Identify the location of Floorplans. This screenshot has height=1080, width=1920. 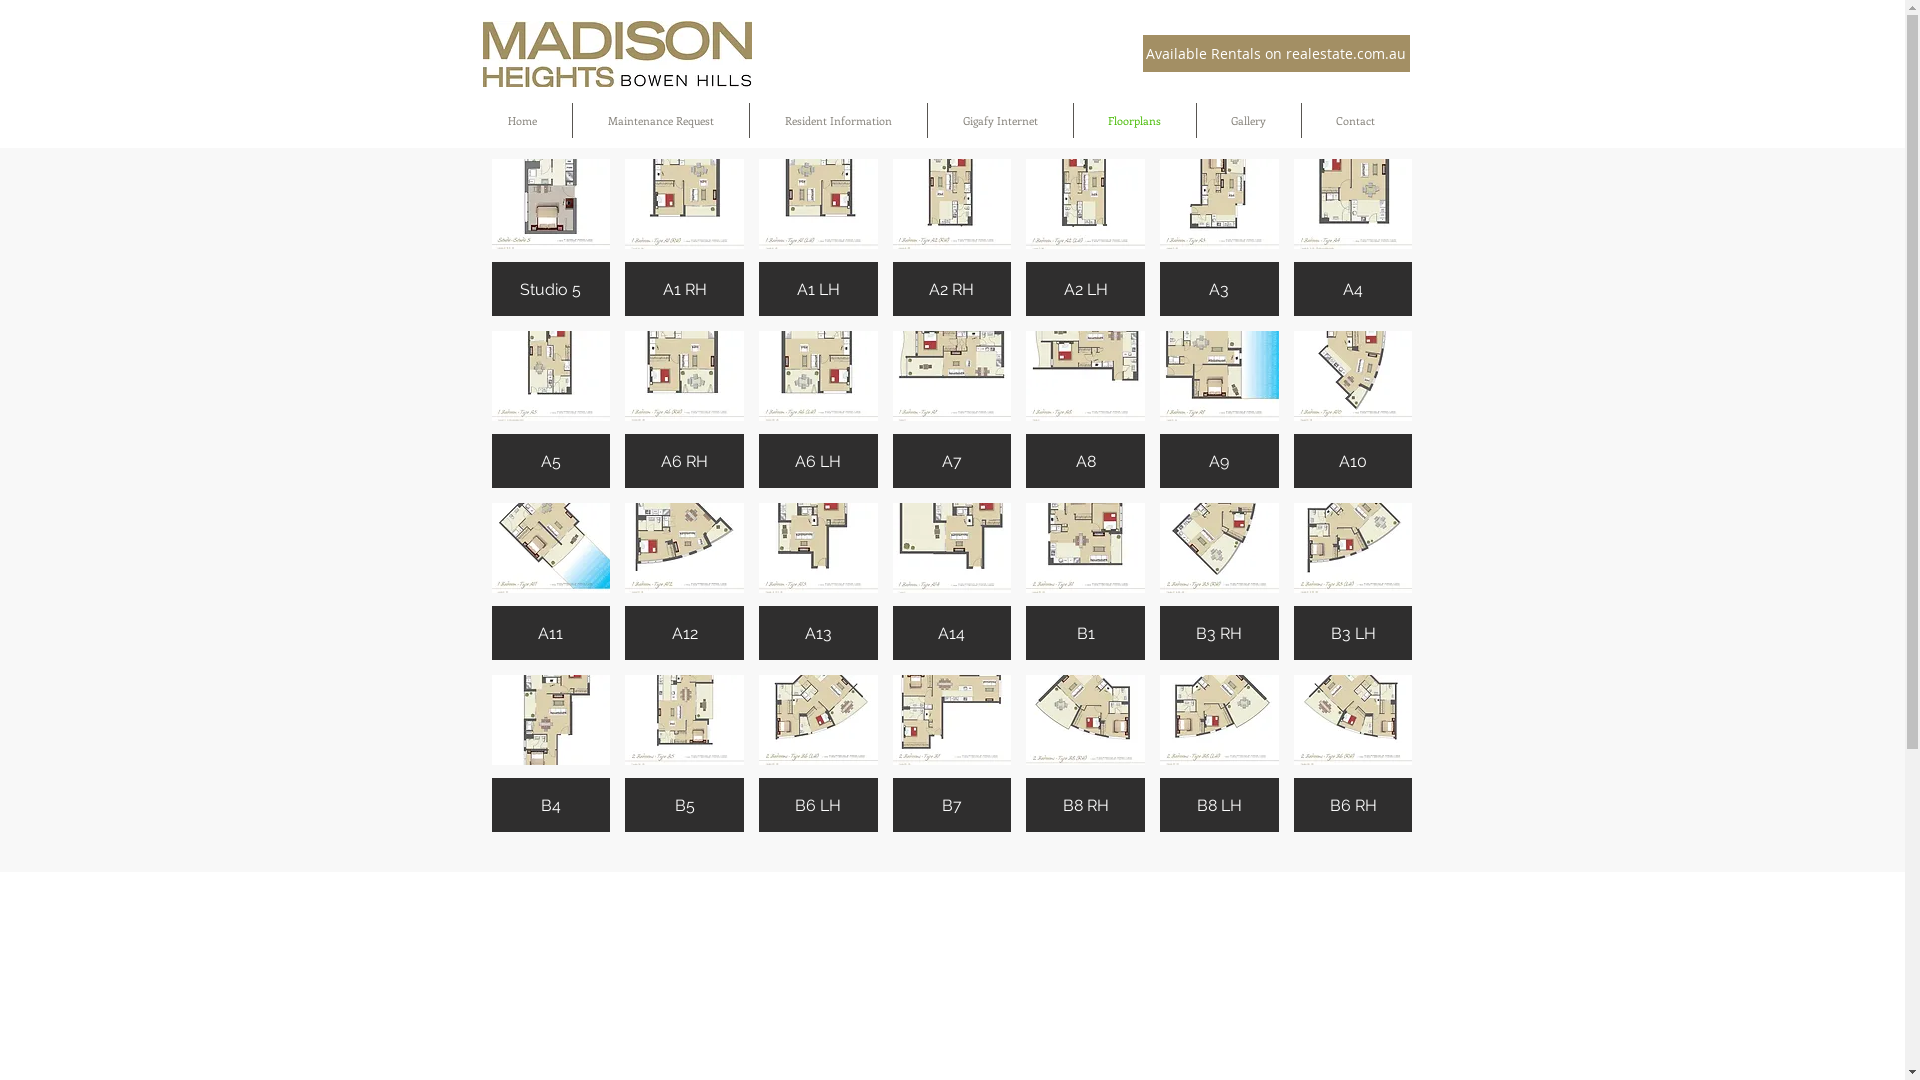
(1135, 120).